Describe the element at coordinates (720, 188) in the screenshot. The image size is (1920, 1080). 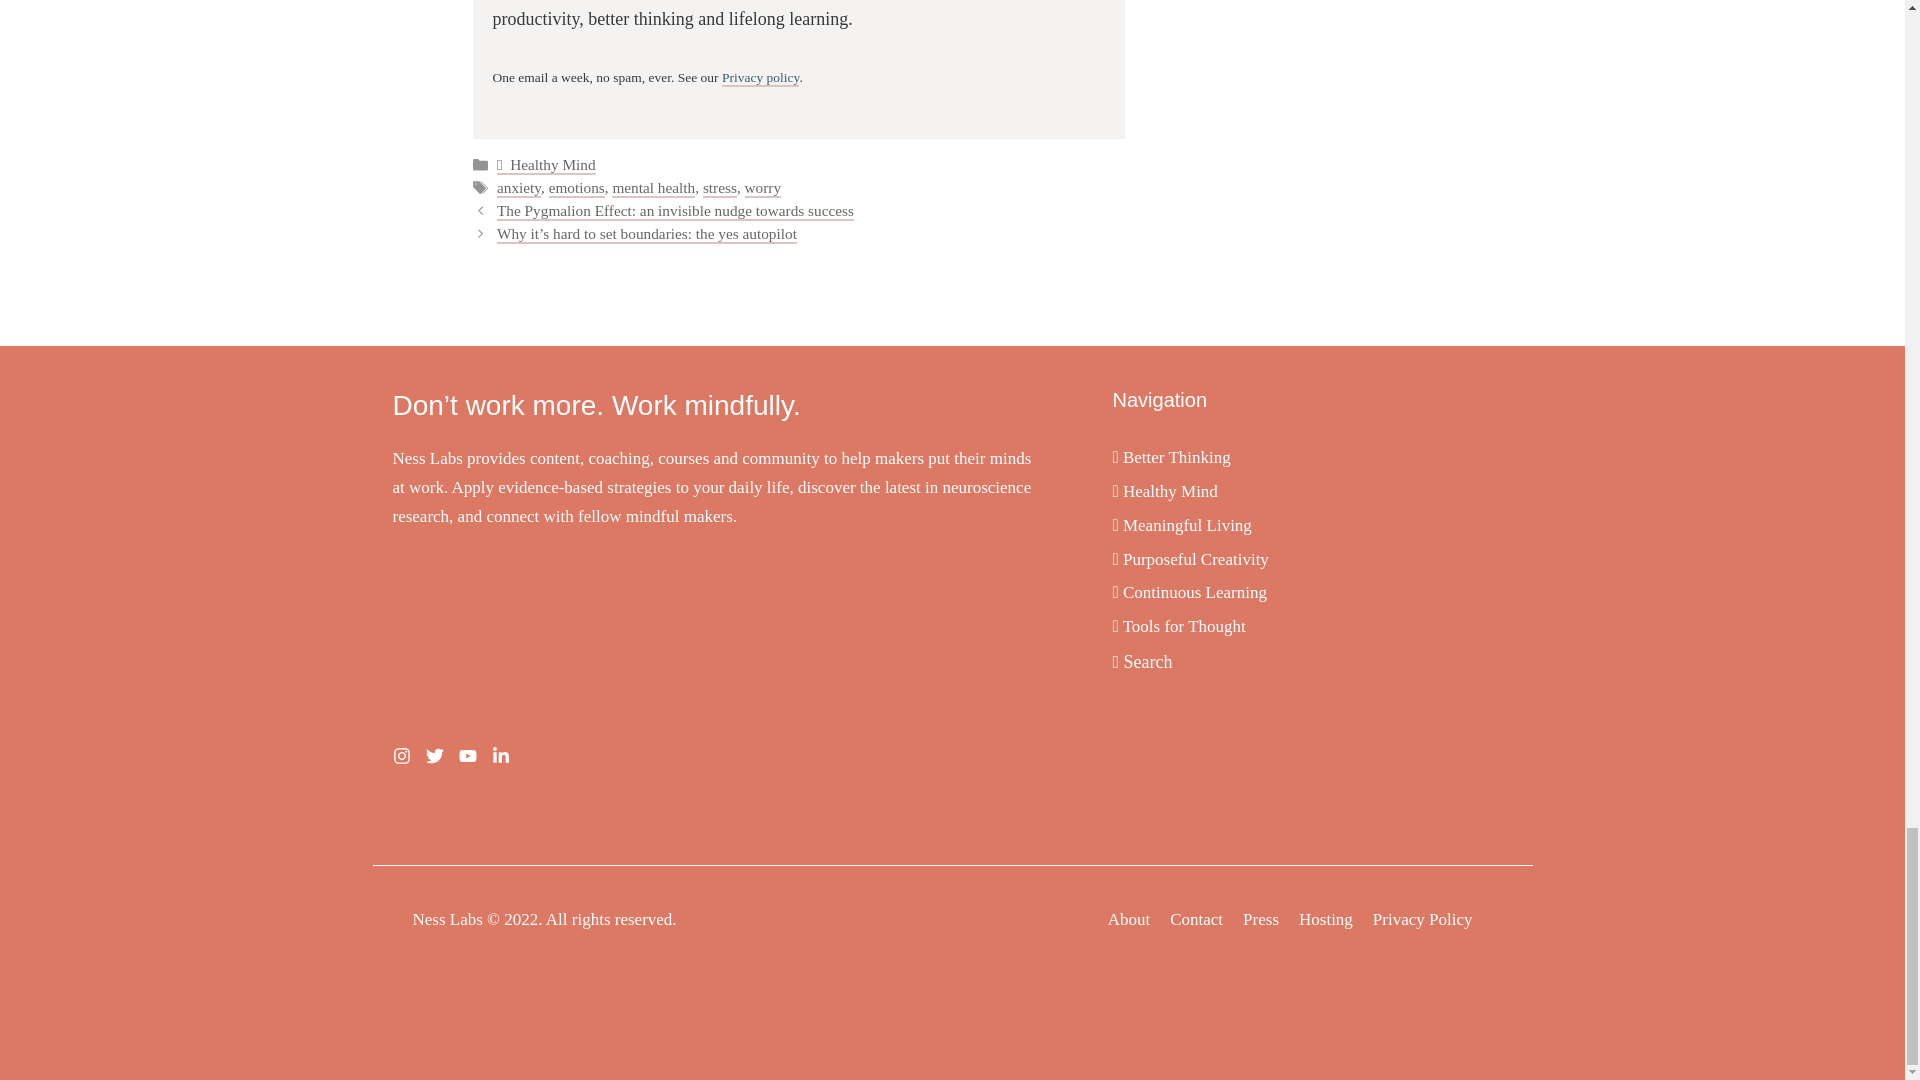
I see `stress` at that location.